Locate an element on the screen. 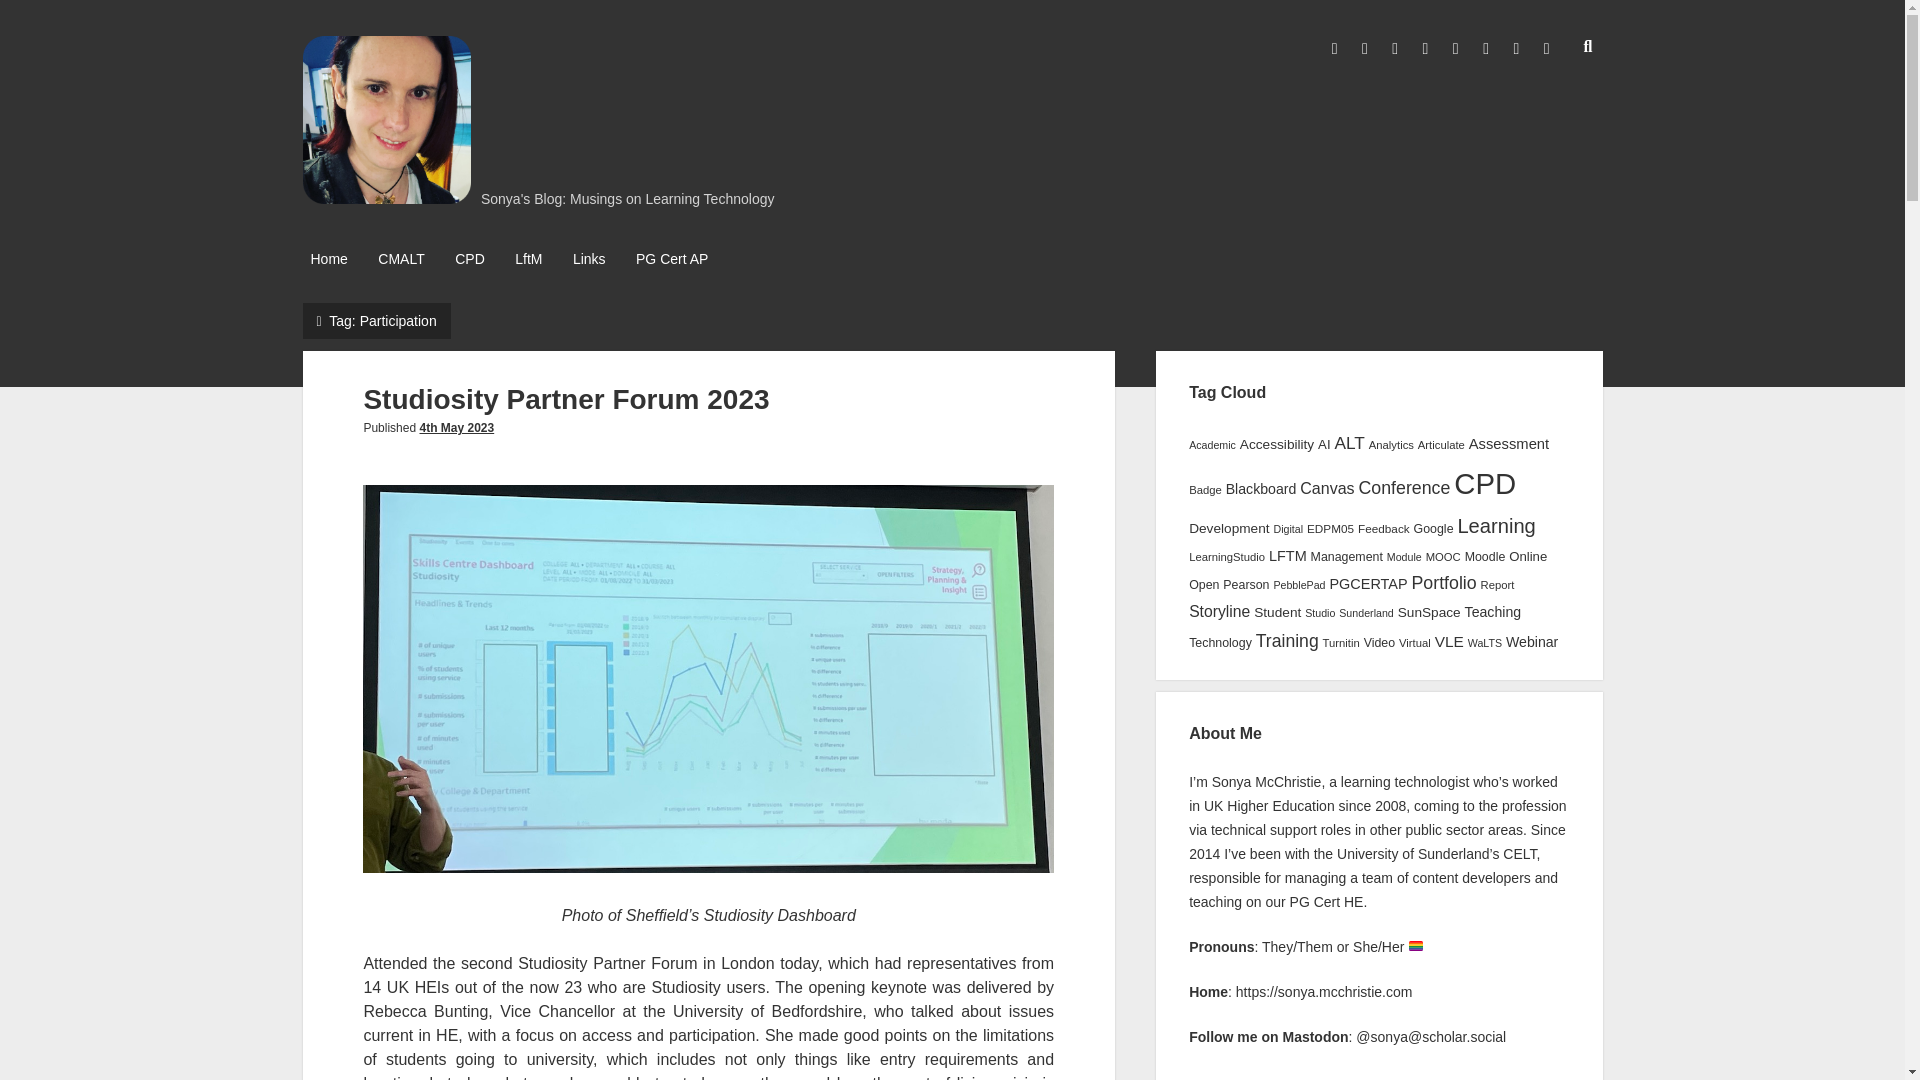 The height and width of the screenshot is (1080, 1920). bandcamp is located at coordinates (1456, 49).